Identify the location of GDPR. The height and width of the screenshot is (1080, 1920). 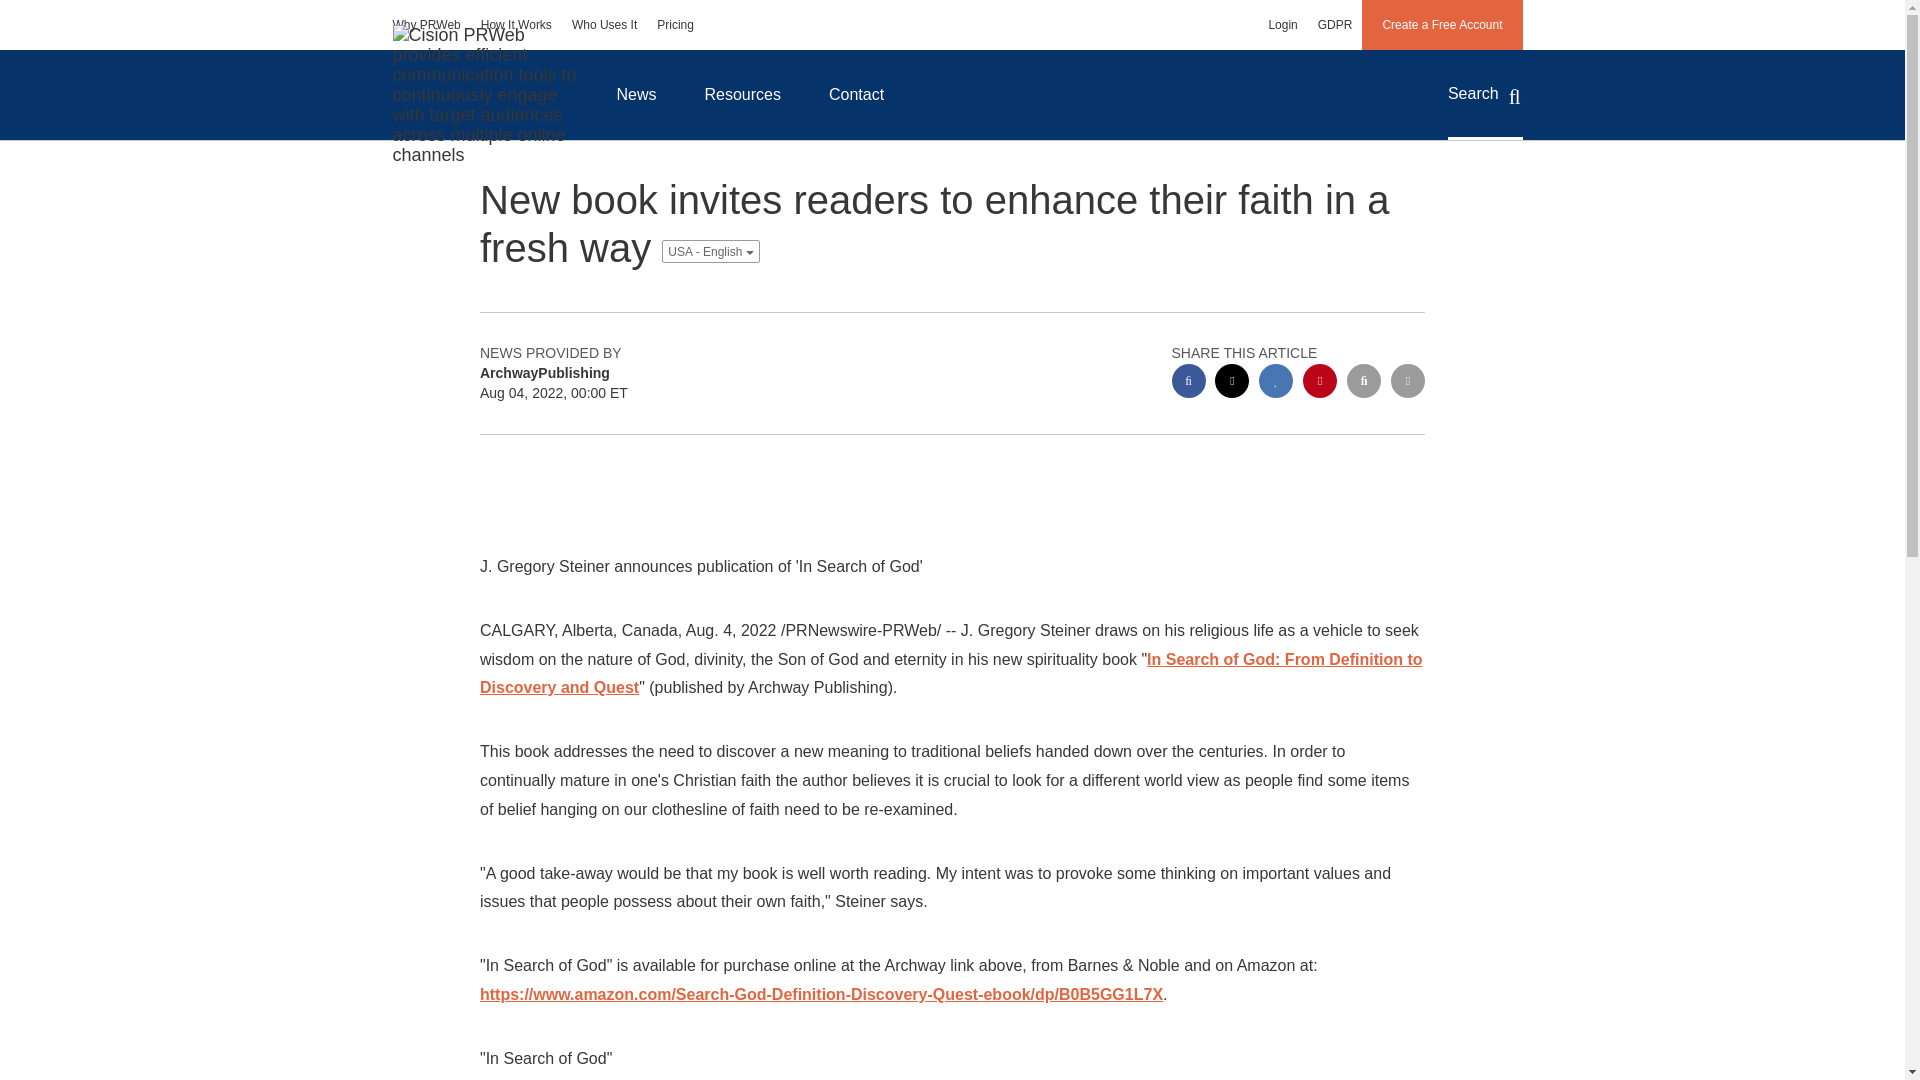
(1335, 24).